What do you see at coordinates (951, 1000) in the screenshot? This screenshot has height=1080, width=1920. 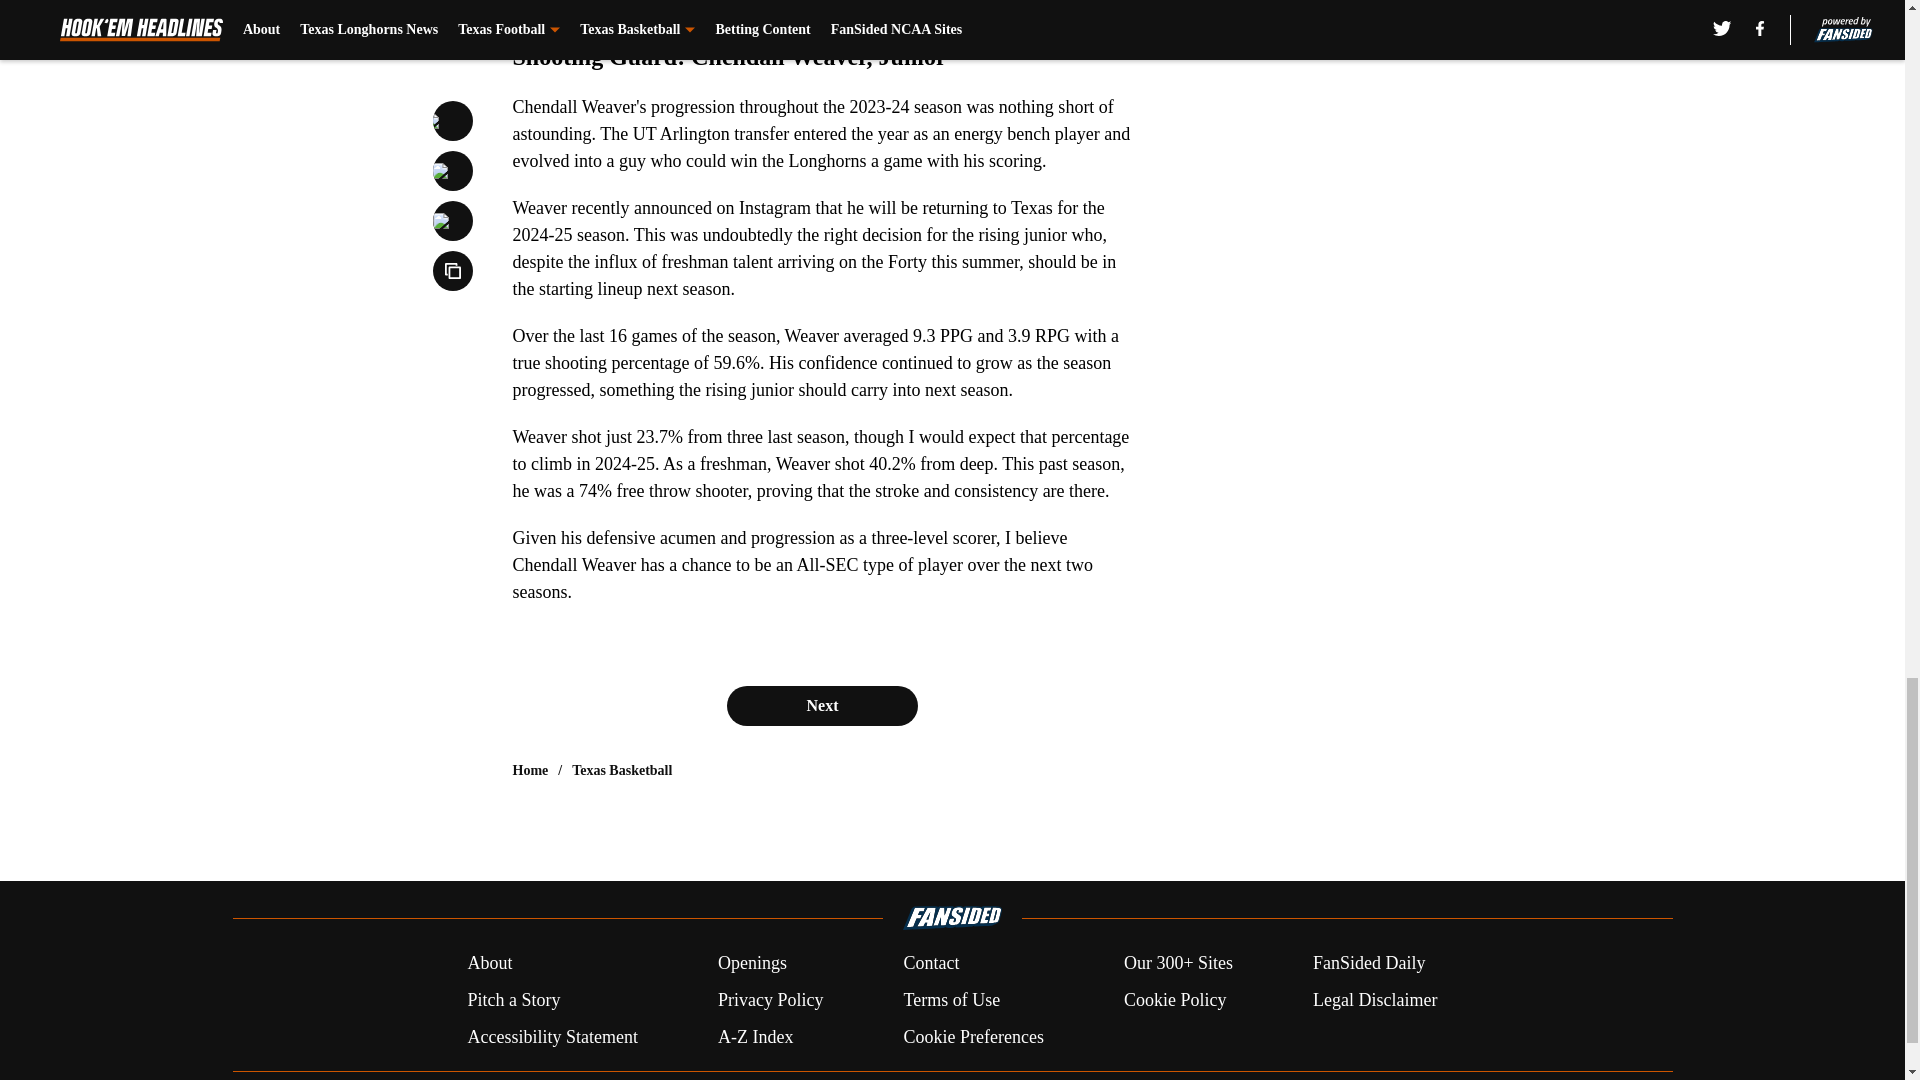 I see `Terms of Use` at bounding box center [951, 1000].